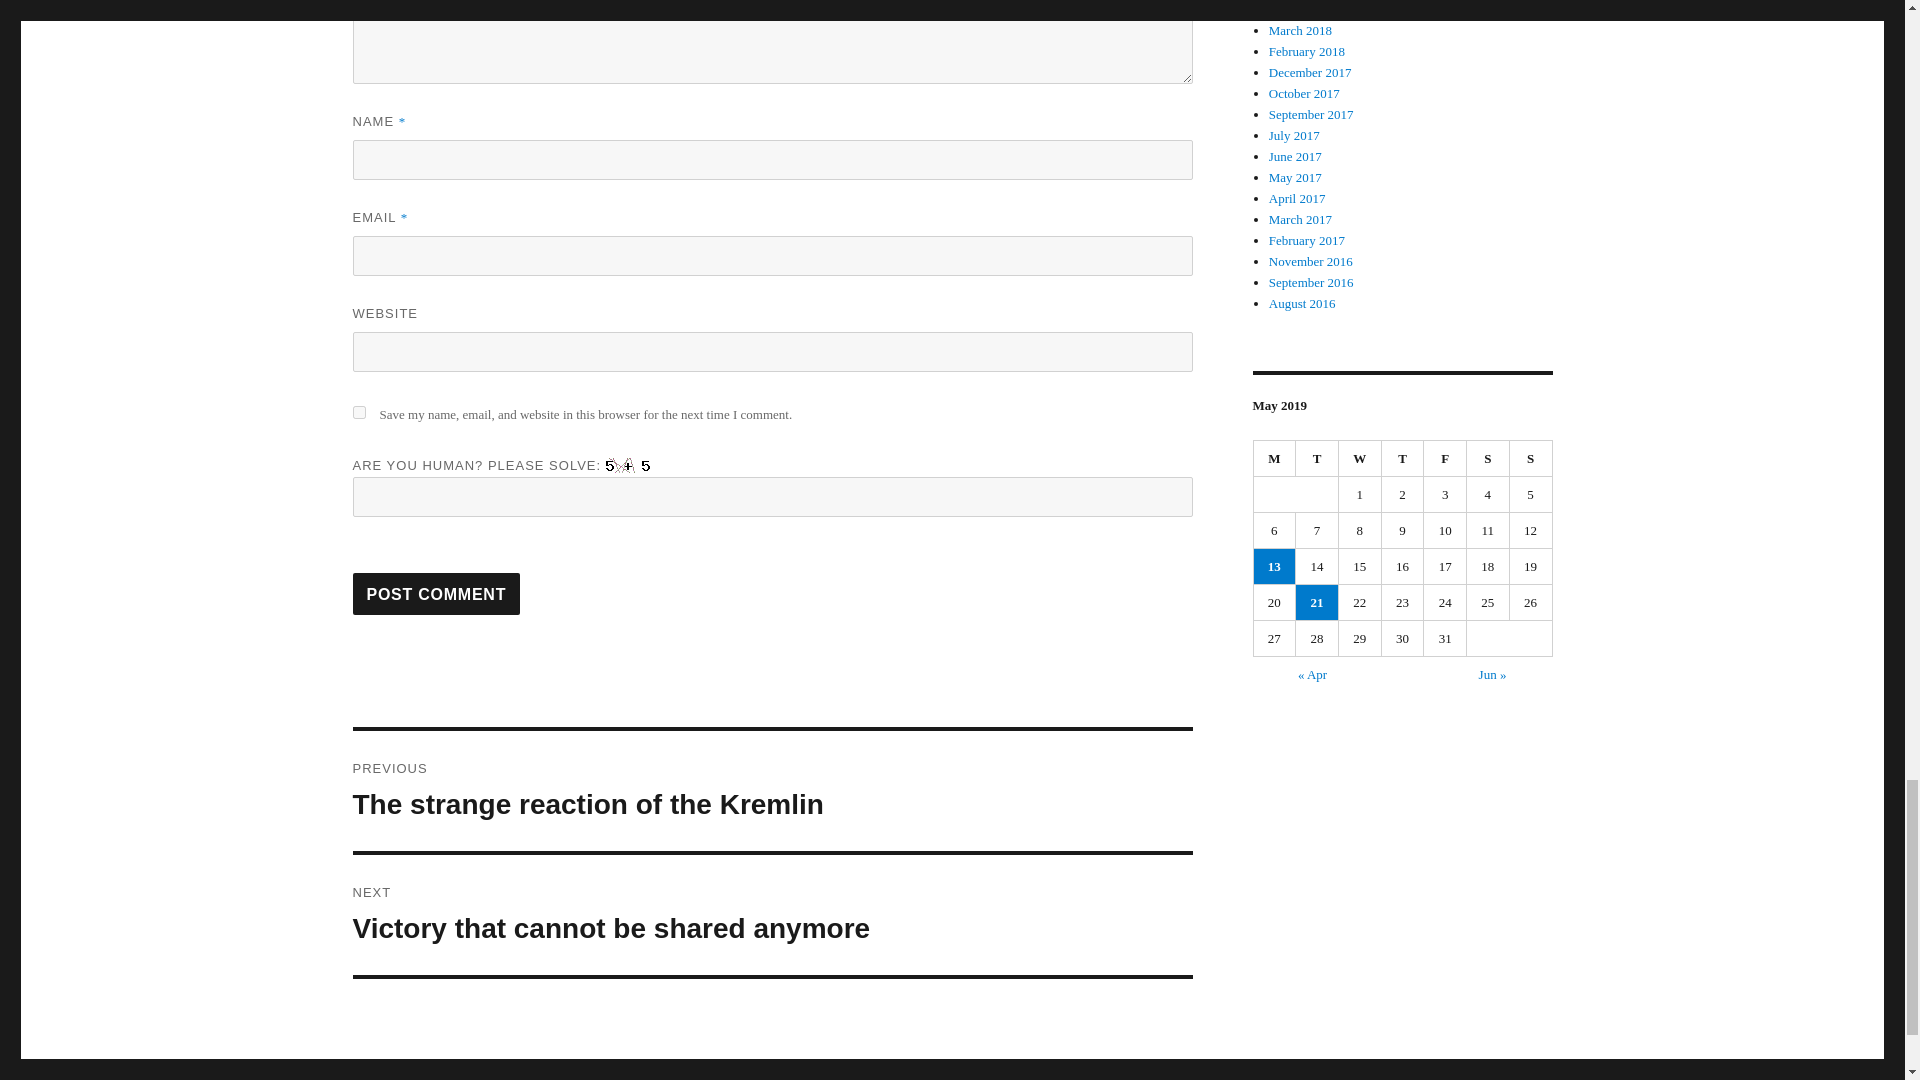 This screenshot has width=1920, height=1080. Describe the element at coordinates (358, 412) in the screenshot. I see `yes` at that location.